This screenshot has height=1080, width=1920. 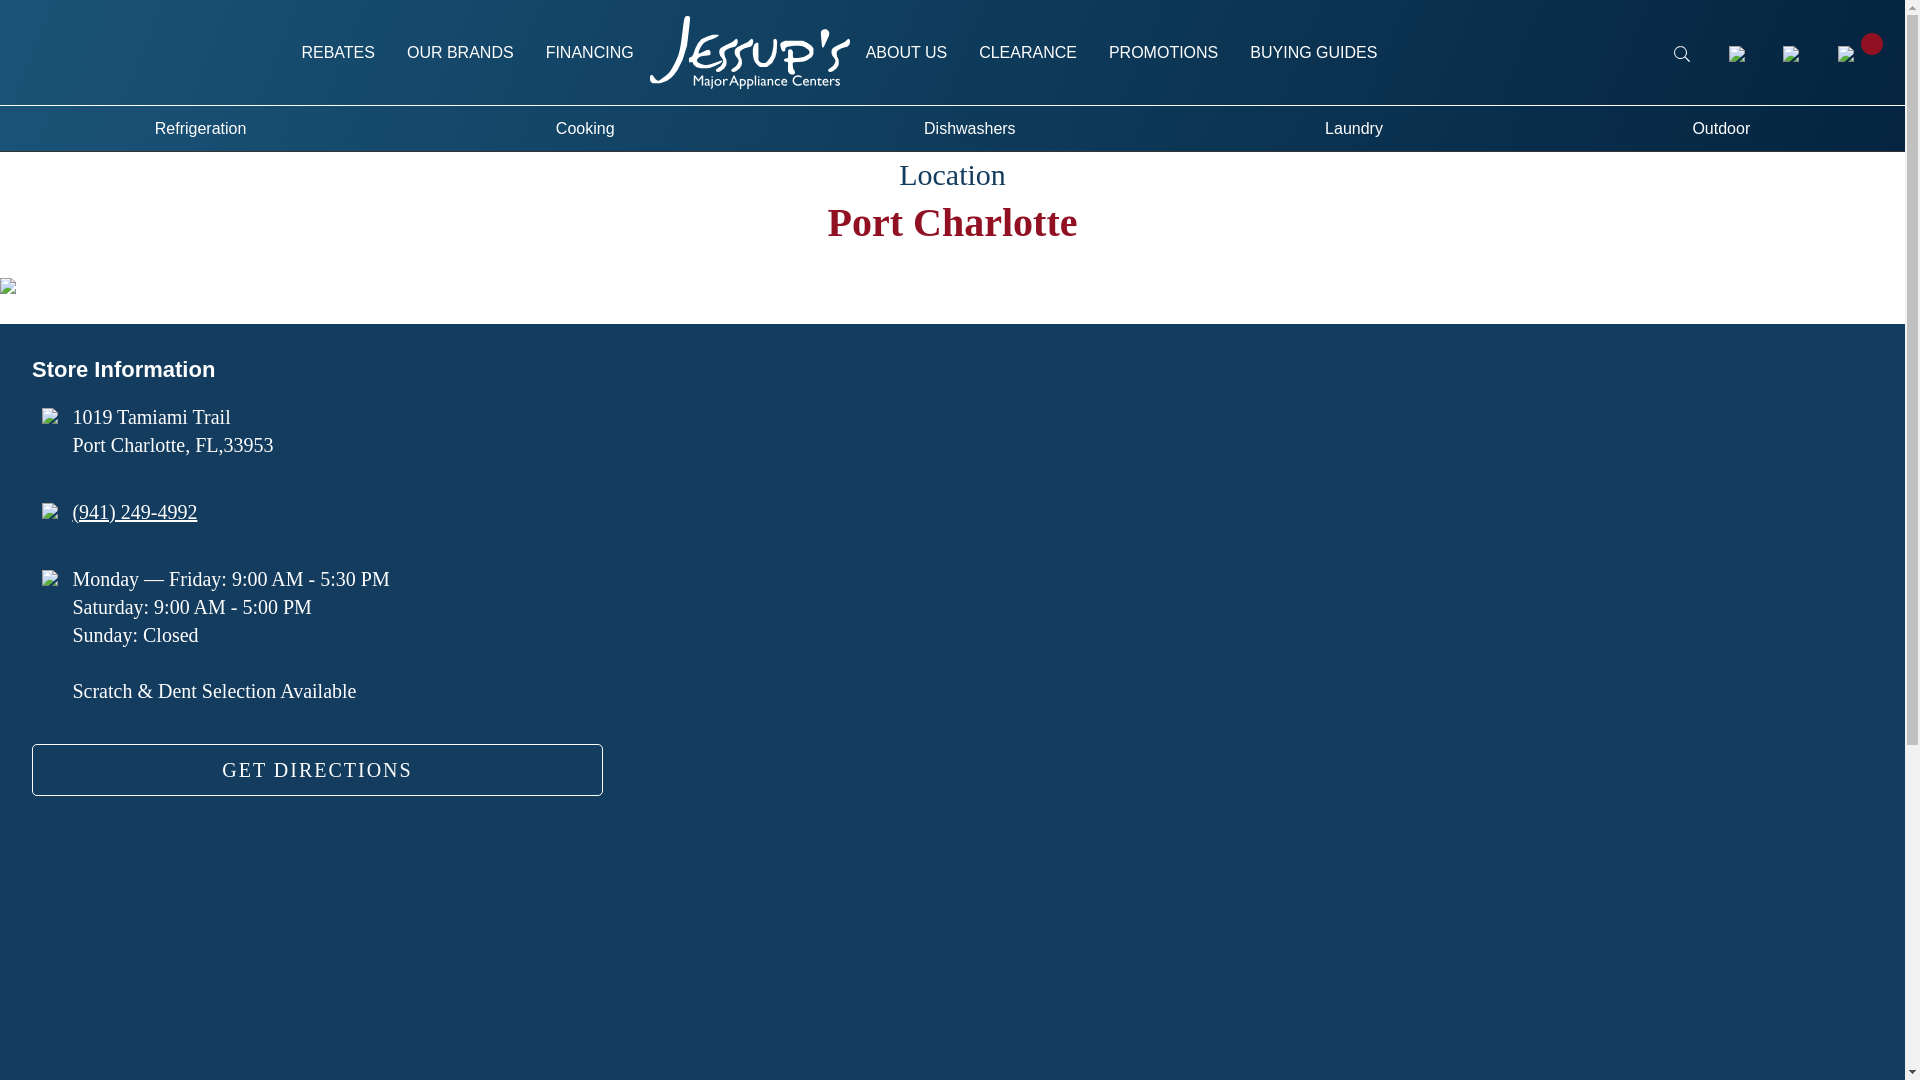 What do you see at coordinates (590, 52) in the screenshot?
I see `FINANCING` at bounding box center [590, 52].